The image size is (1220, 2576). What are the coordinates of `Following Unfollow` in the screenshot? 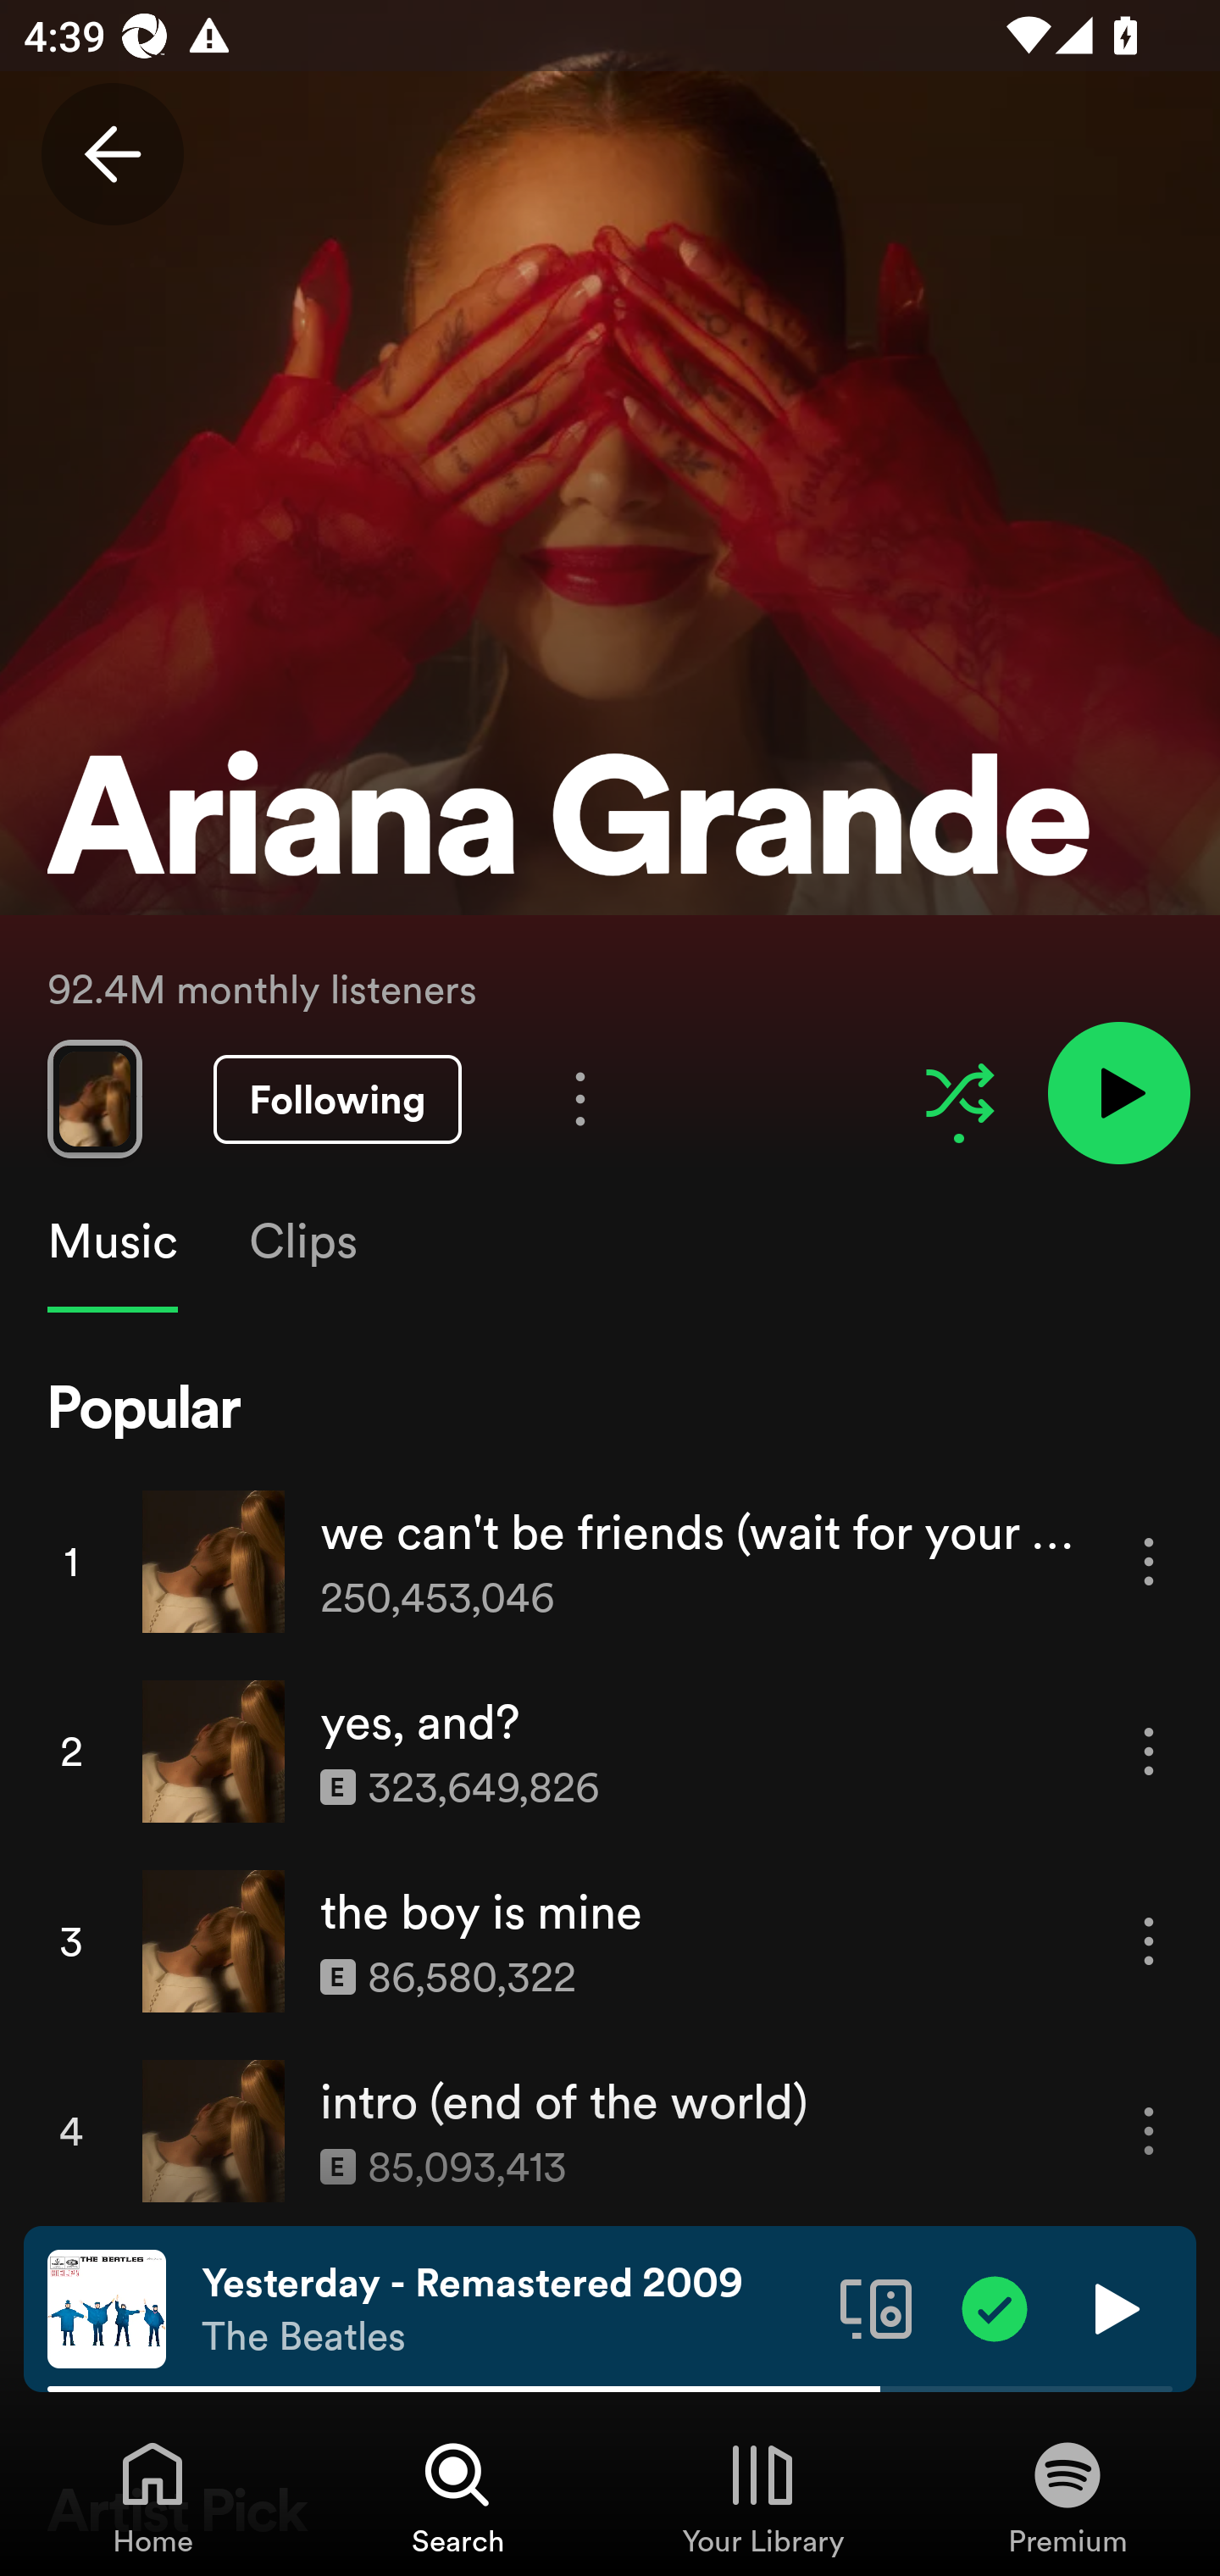 It's located at (337, 1100).